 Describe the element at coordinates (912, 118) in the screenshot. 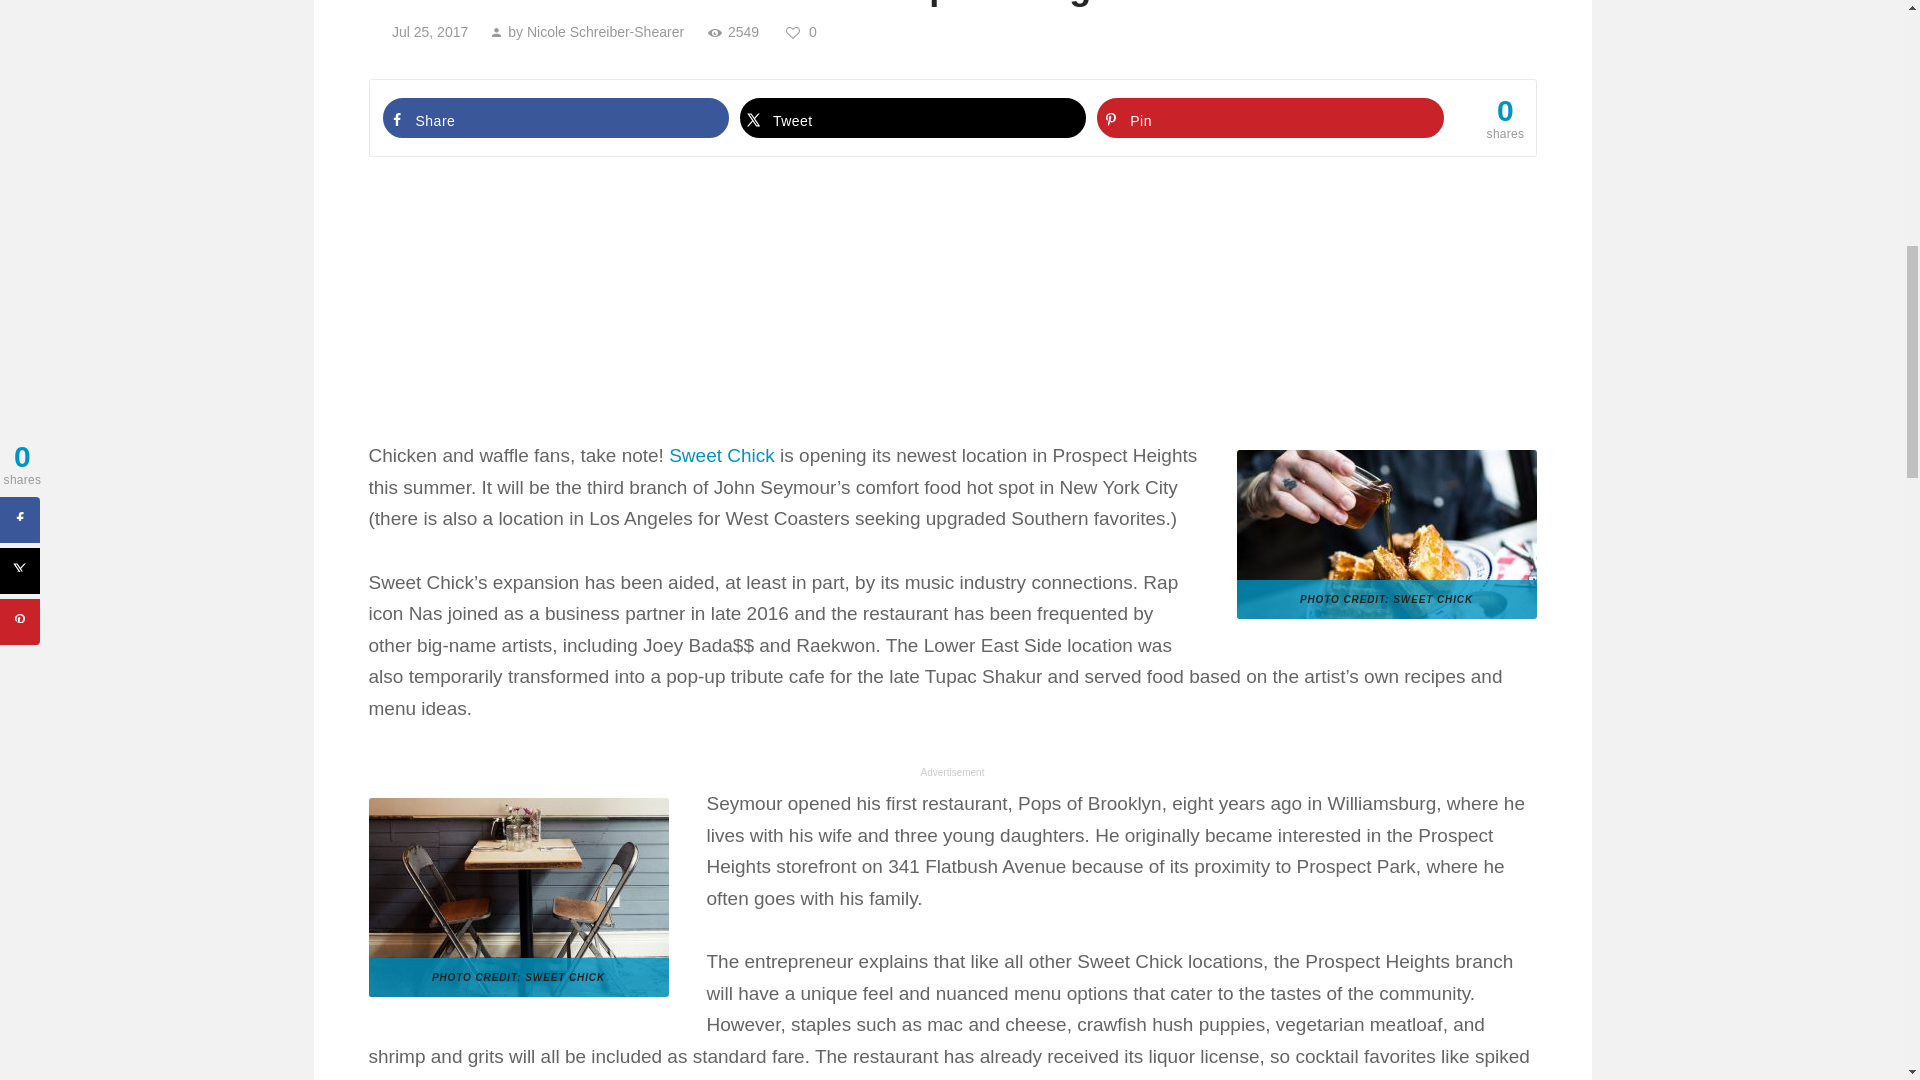

I see `Share on X` at that location.